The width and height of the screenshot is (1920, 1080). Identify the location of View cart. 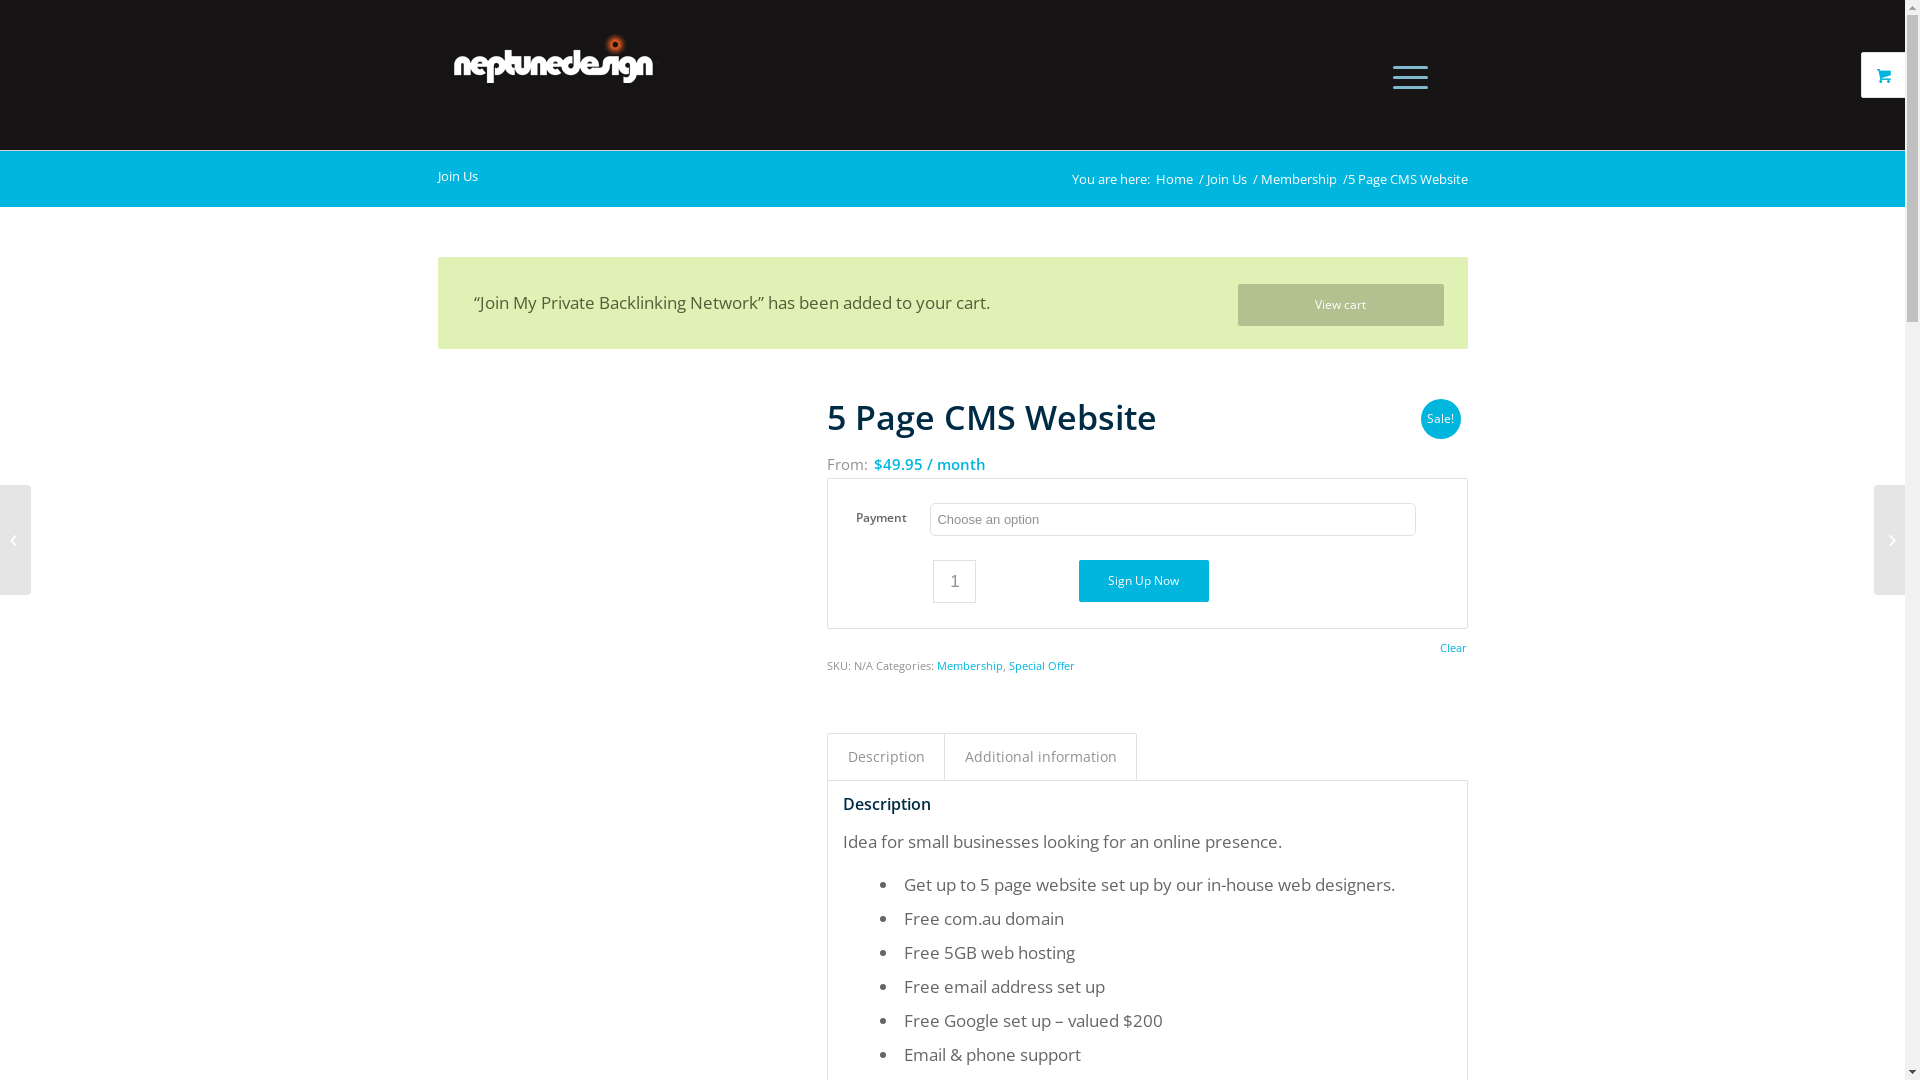
(1341, 305).